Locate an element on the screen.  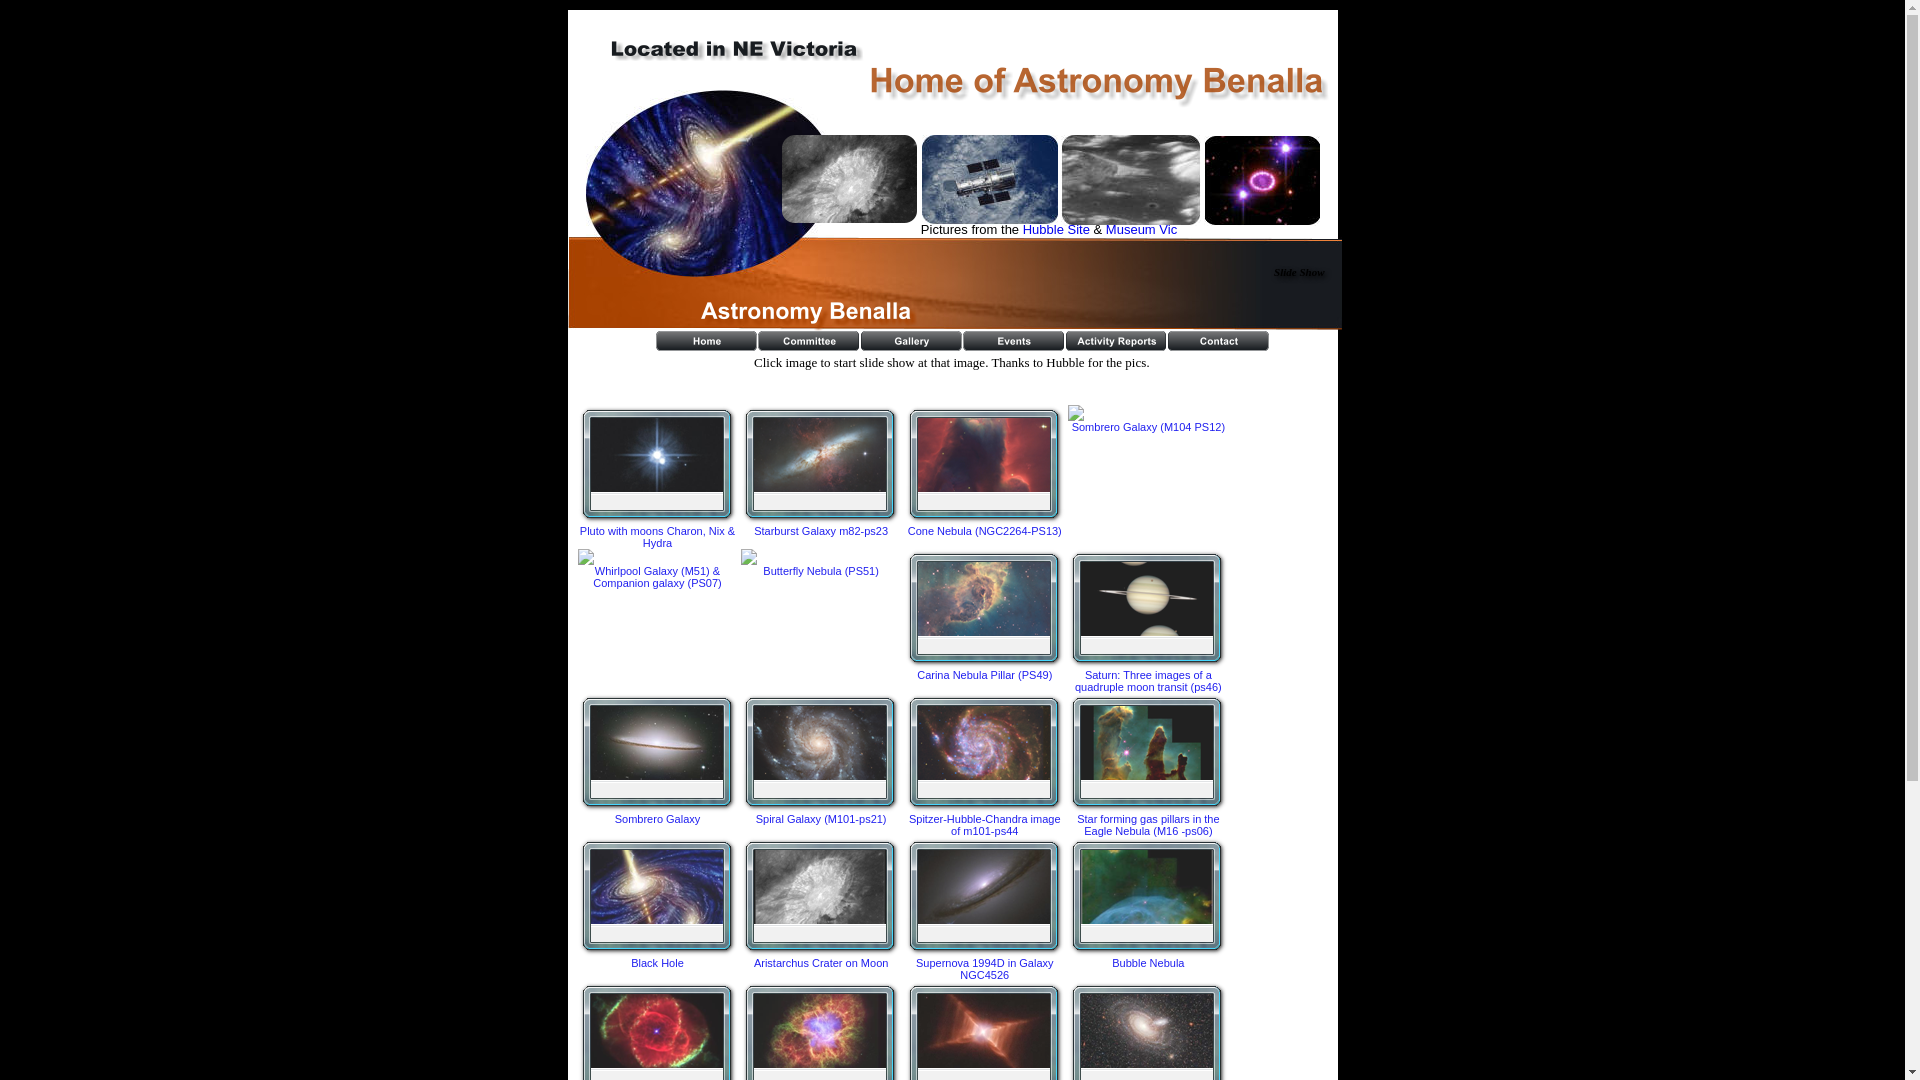
Aristarchus Crater on Moon is located at coordinates (821, 903).